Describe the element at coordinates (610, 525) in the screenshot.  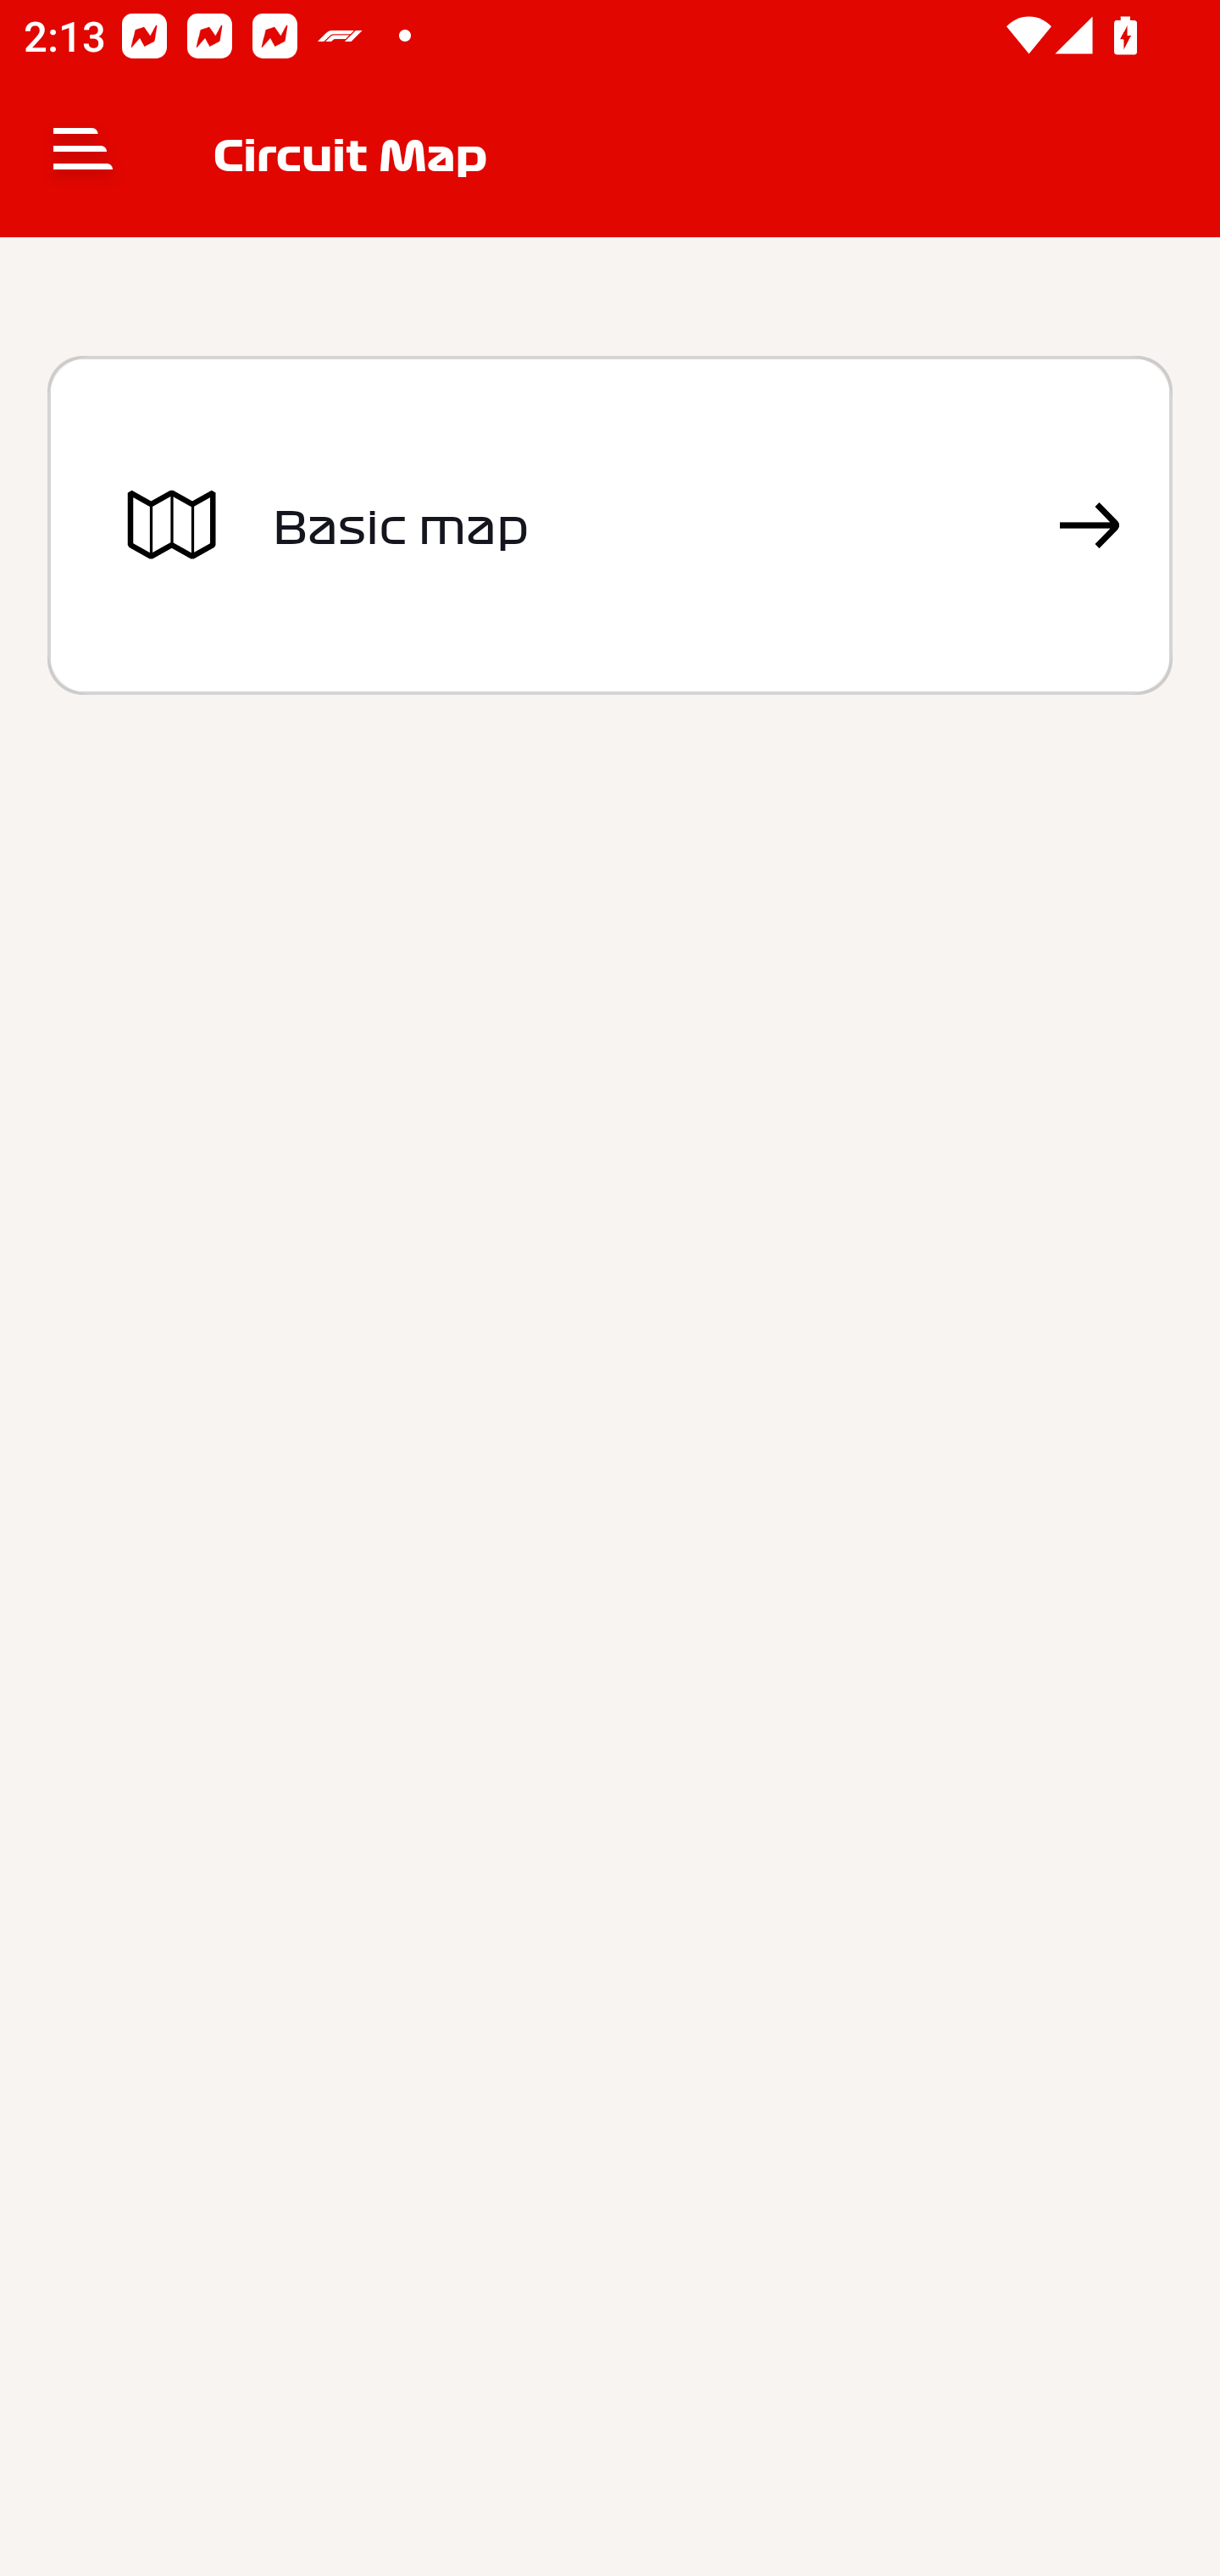
I see `Basic map` at that location.